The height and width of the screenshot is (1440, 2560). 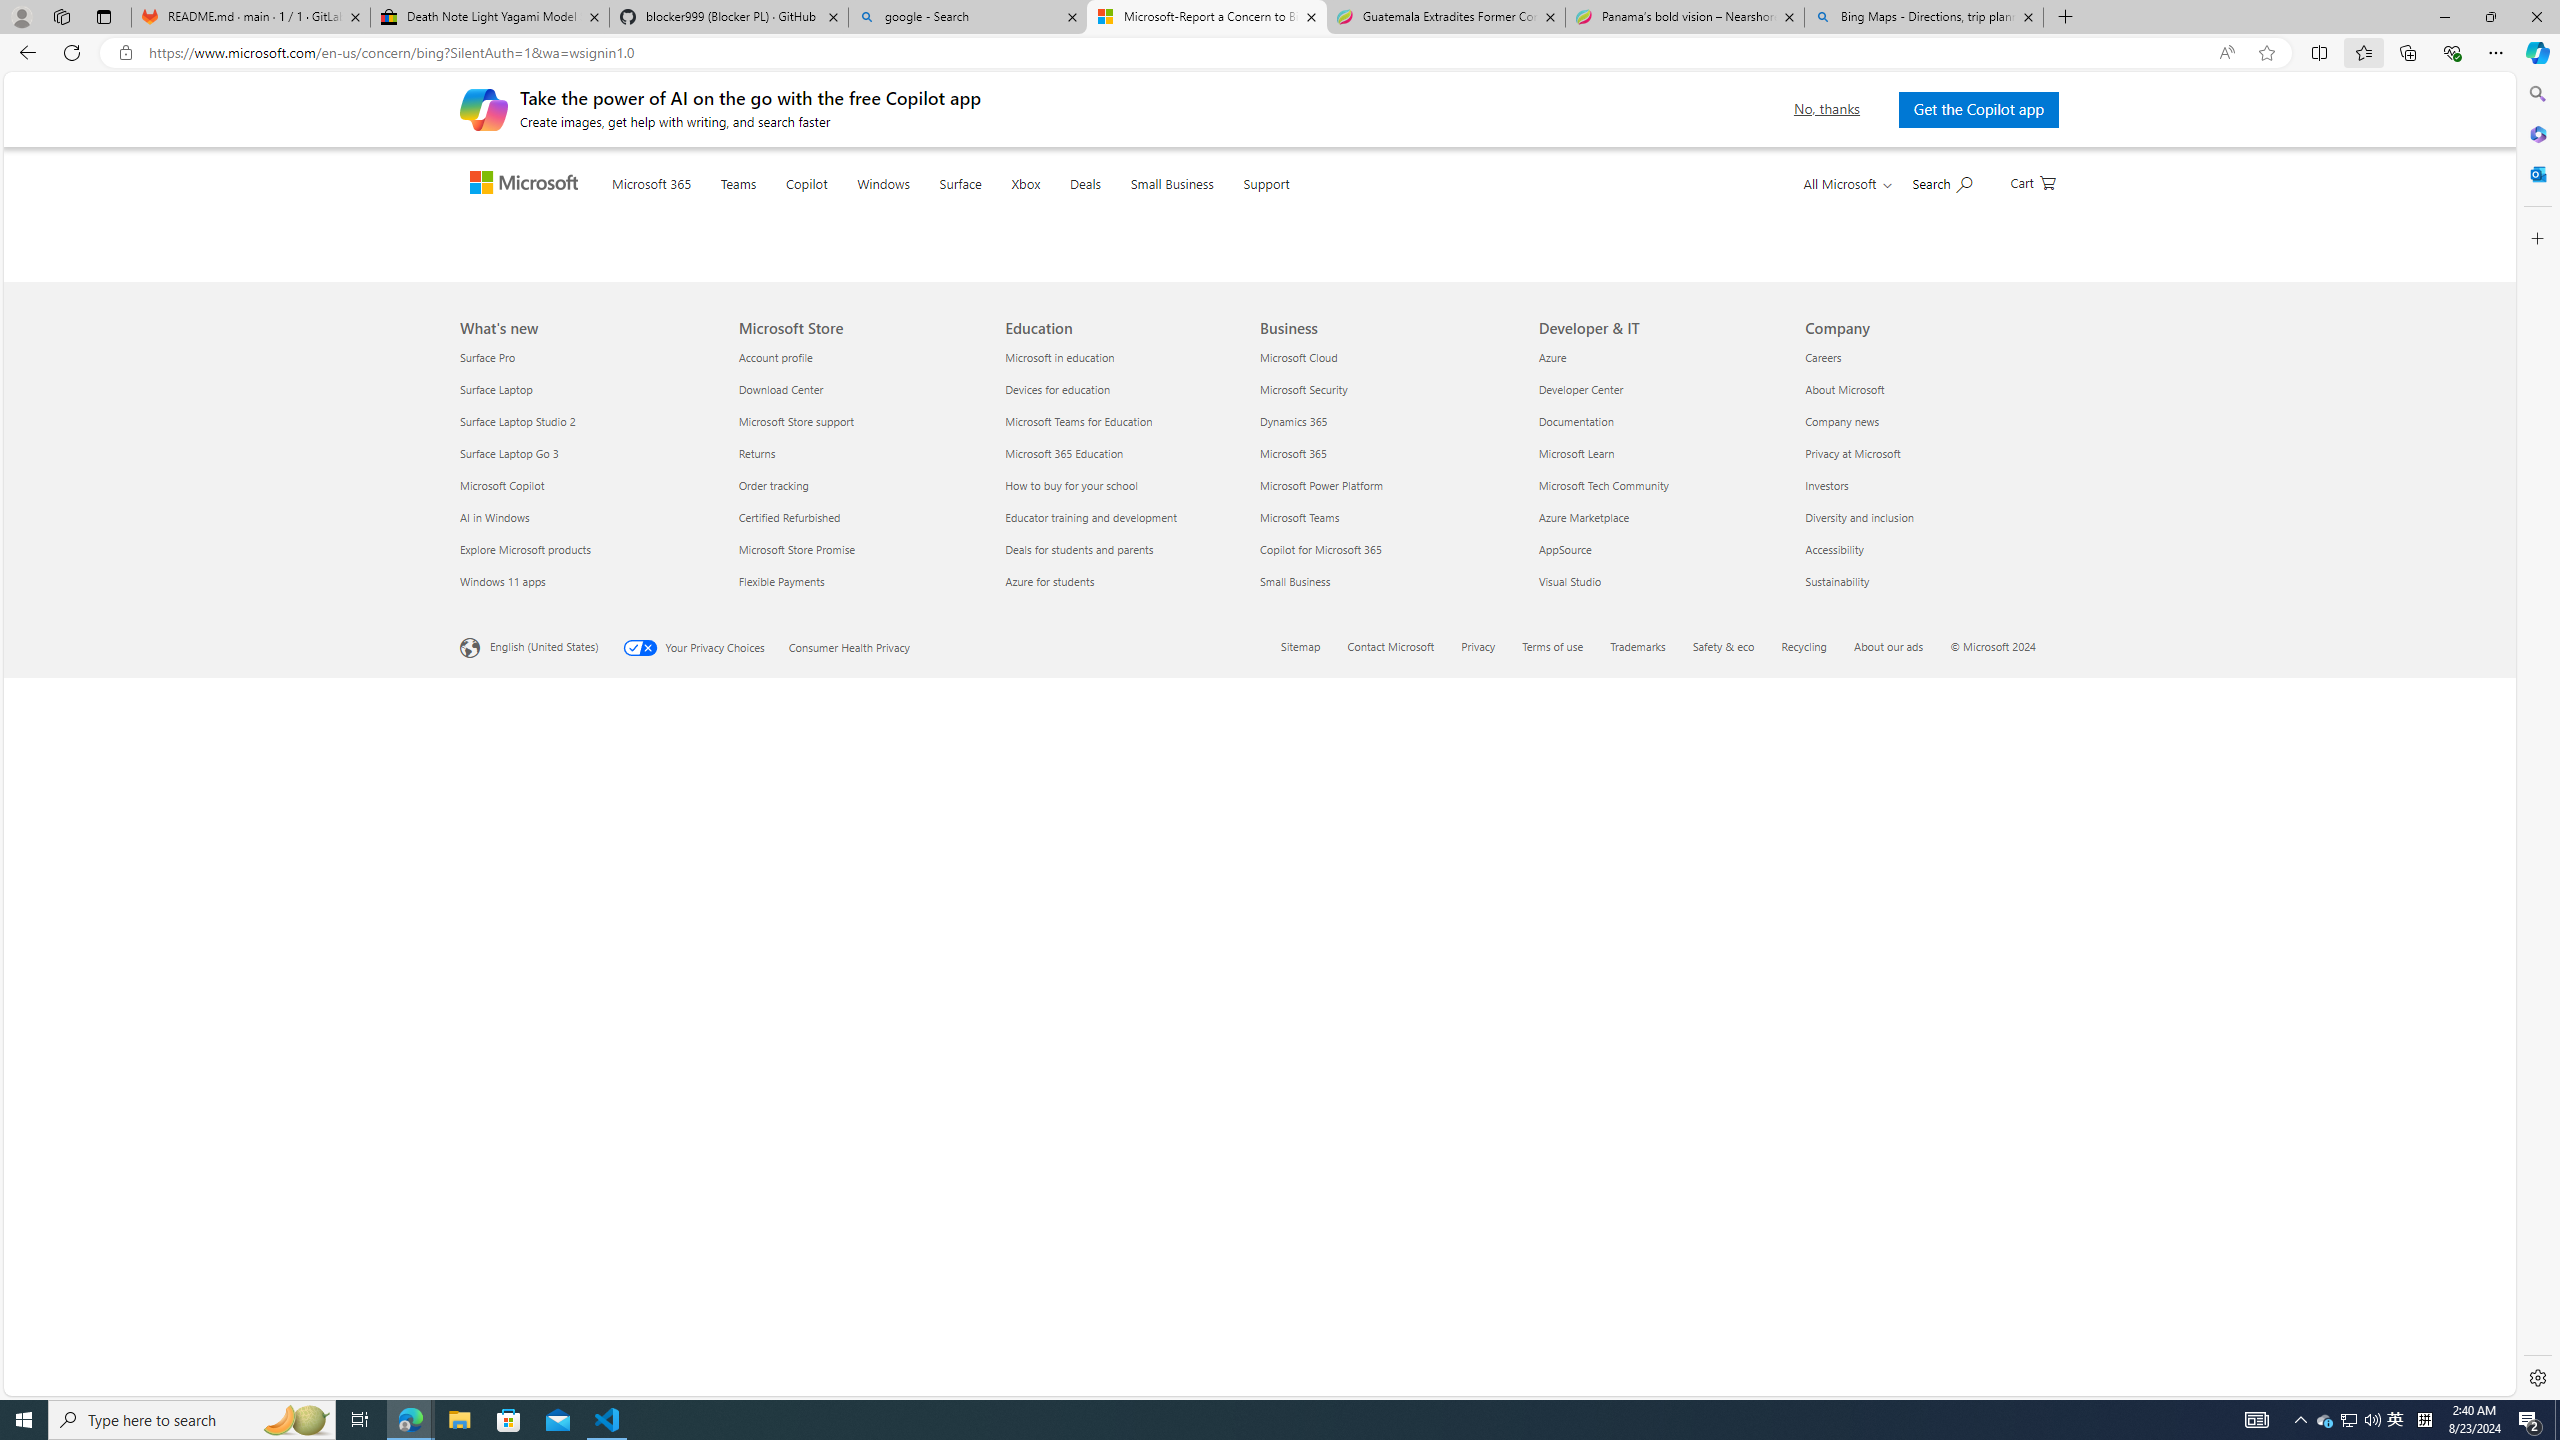 I want to click on Microsoft 365 Education, so click(x=1128, y=1156).